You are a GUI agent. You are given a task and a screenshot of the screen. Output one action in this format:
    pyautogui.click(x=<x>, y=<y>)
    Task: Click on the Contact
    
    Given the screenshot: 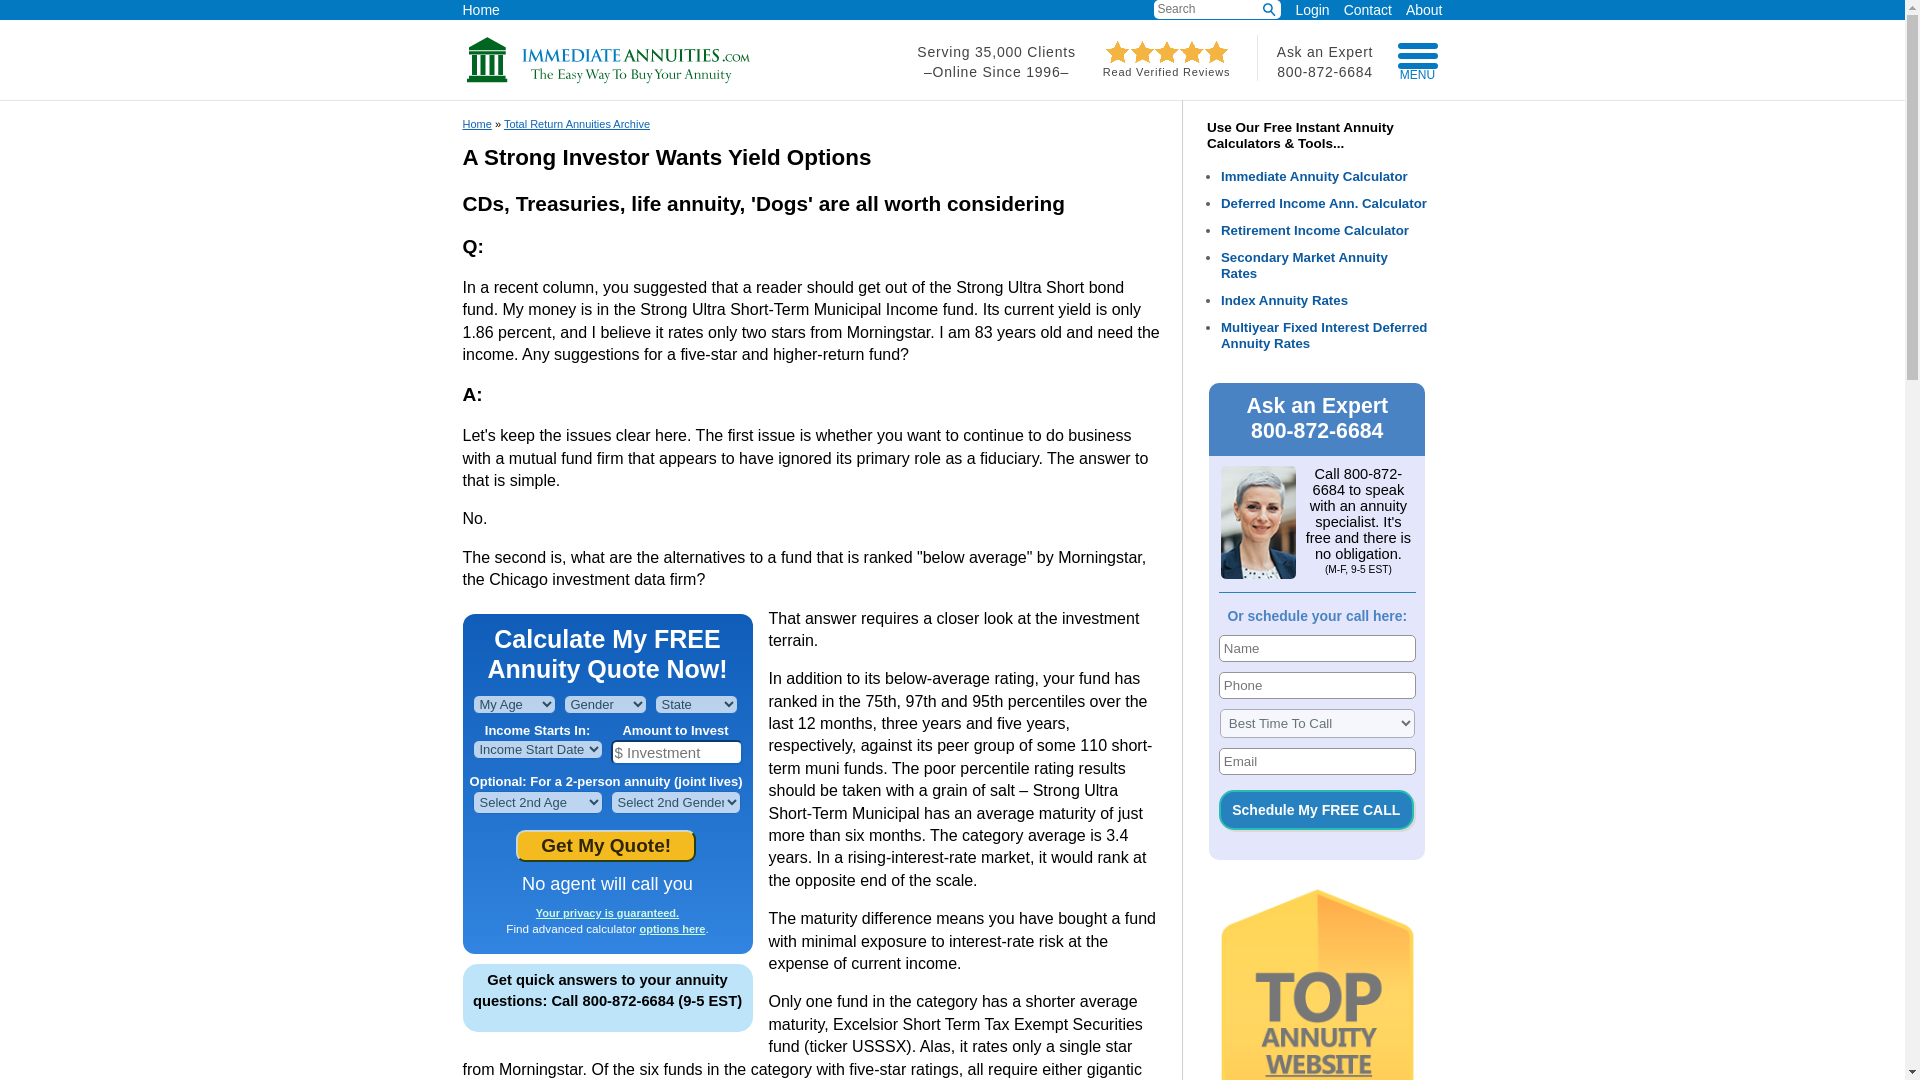 What is the action you would take?
    pyautogui.click(x=1361, y=8)
    